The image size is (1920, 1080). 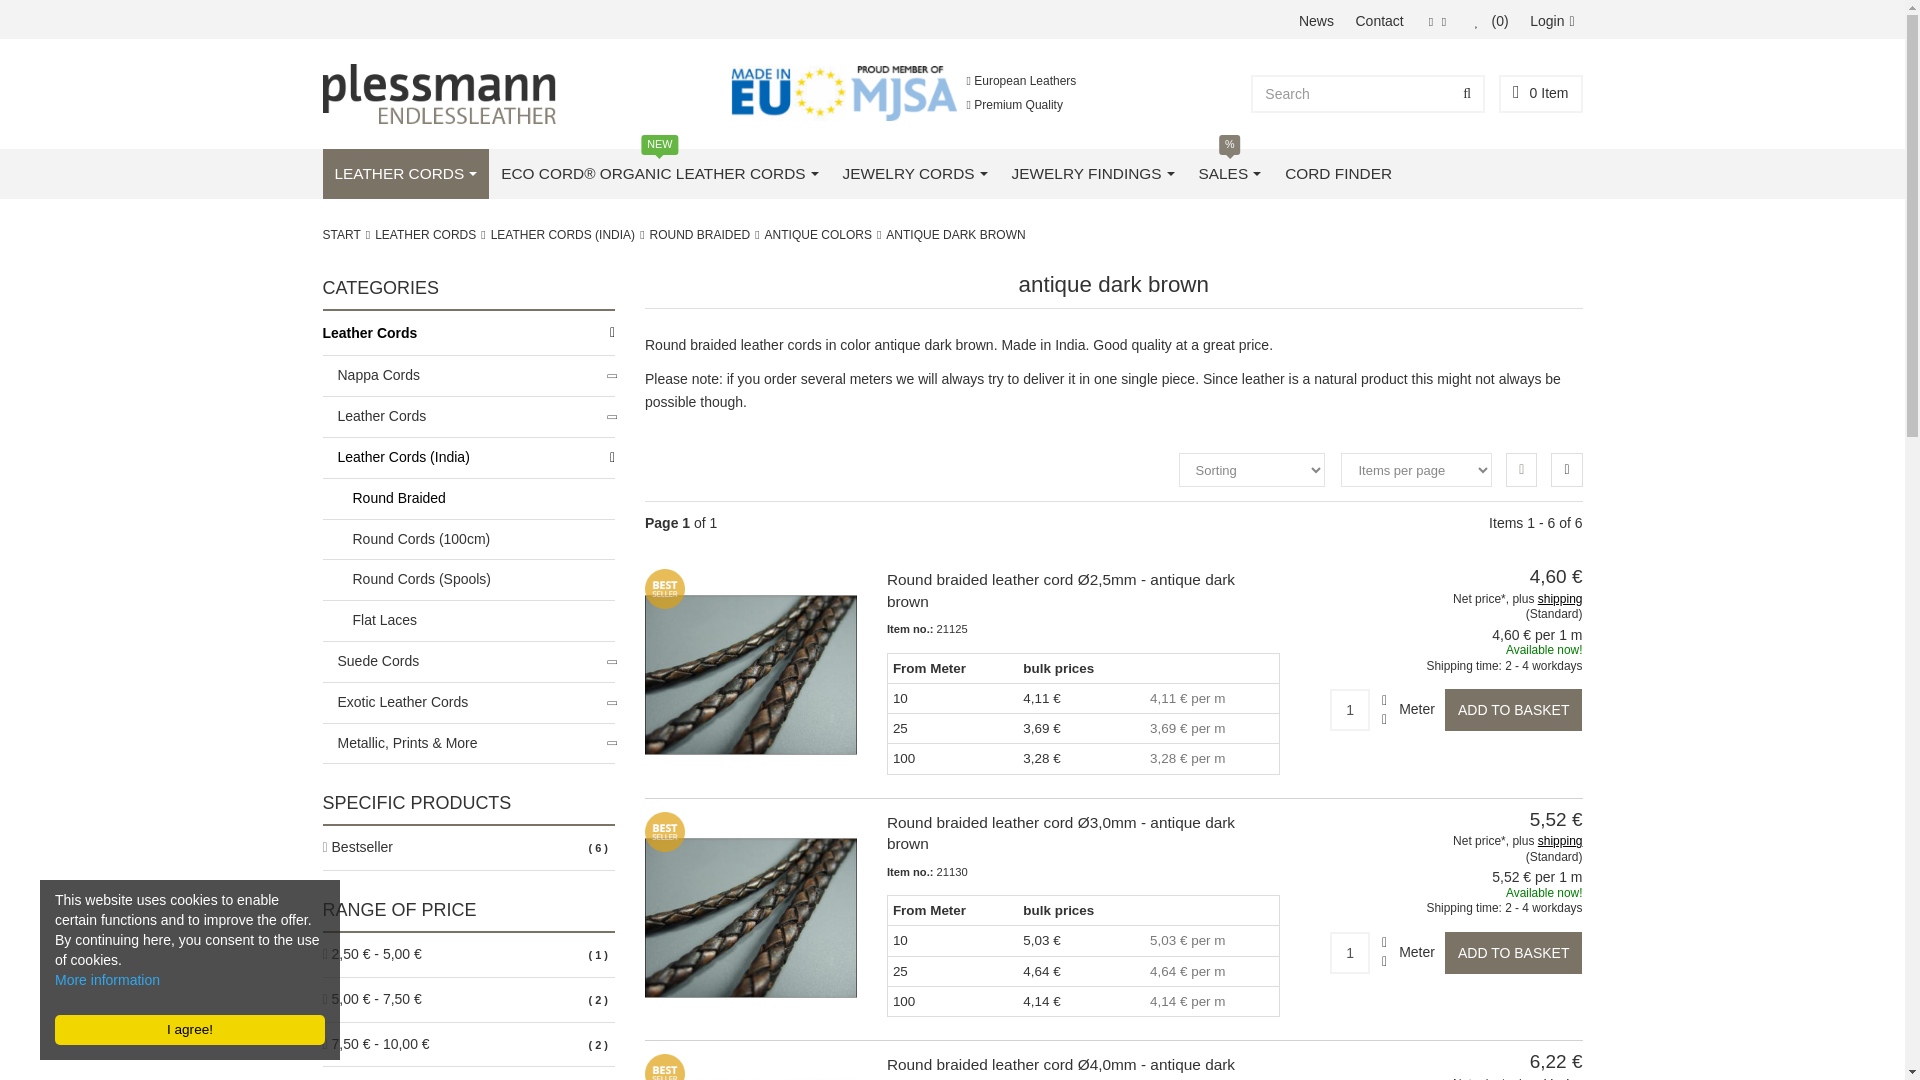 What do you see at coordinates (955, 234) in the screenshot?
I see `antique dark brown` at bounding box center [955, 234].